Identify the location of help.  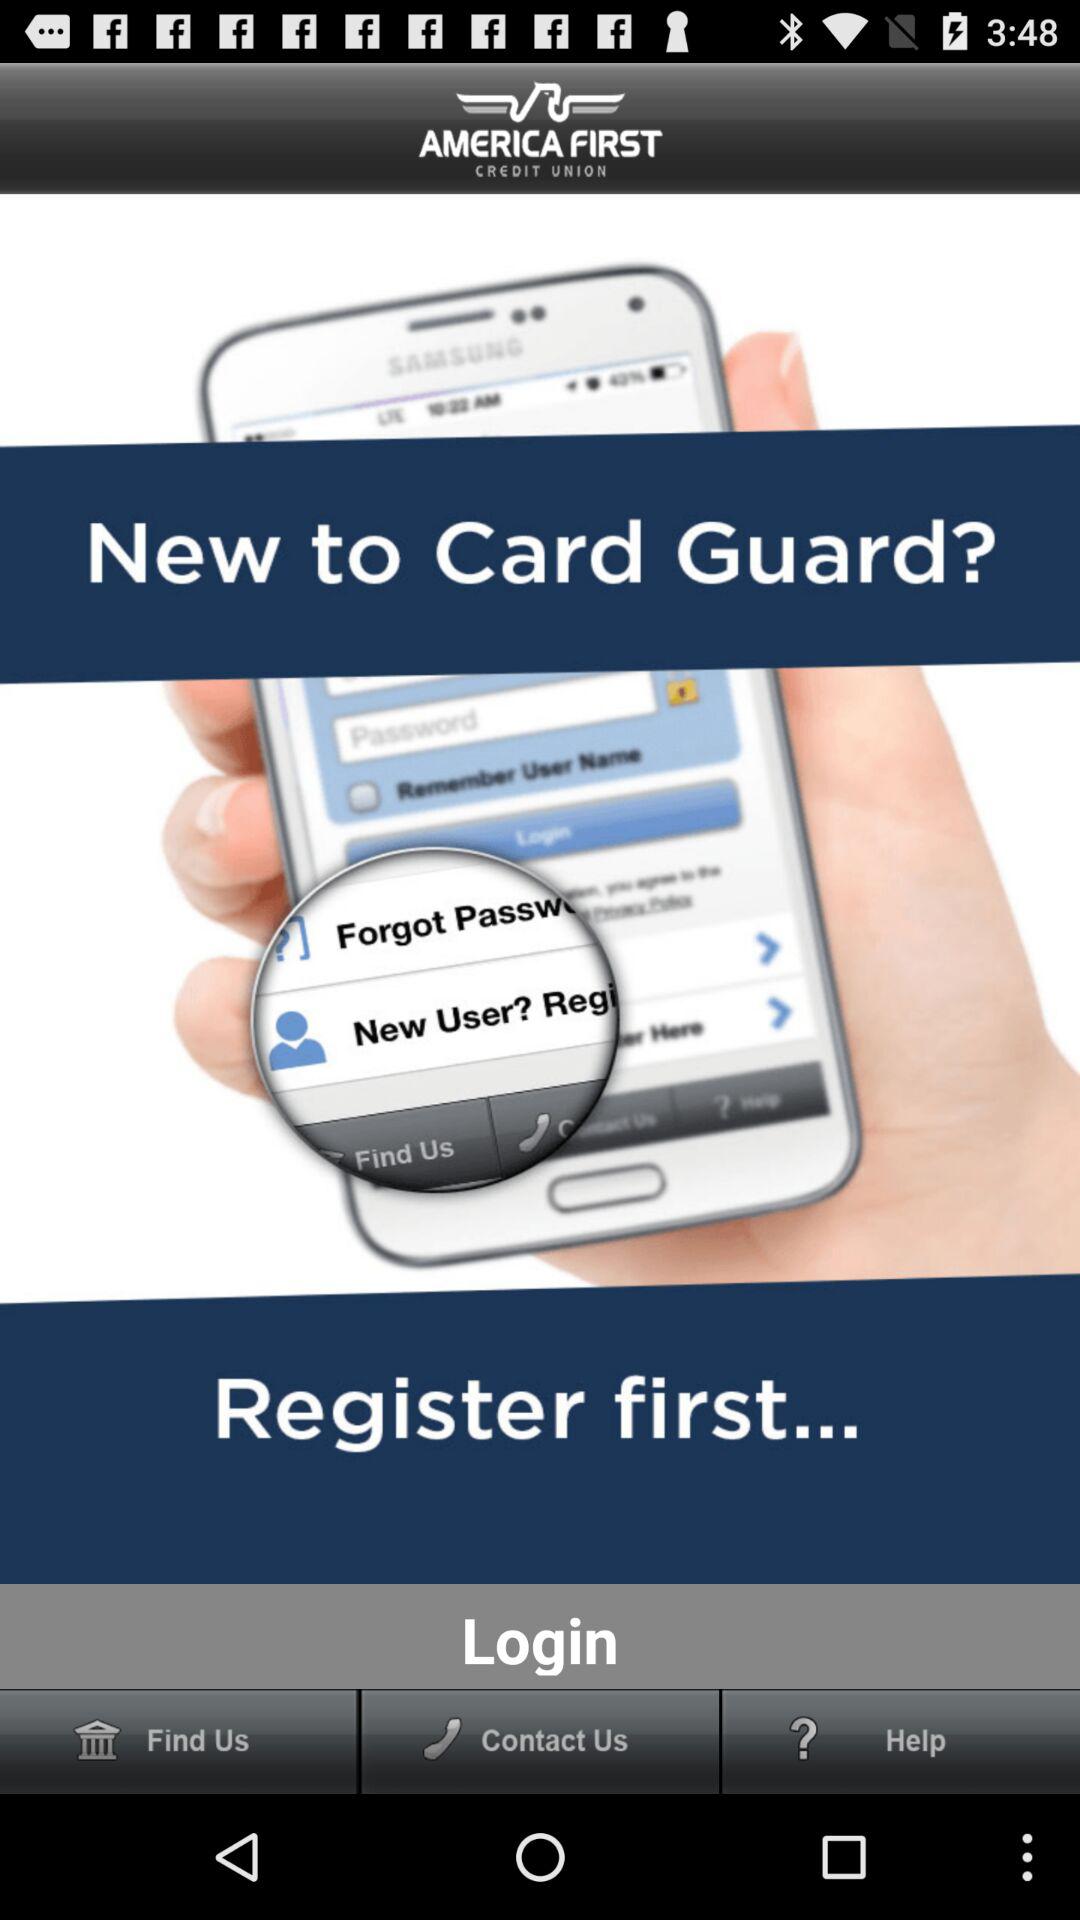
(901, 1742).